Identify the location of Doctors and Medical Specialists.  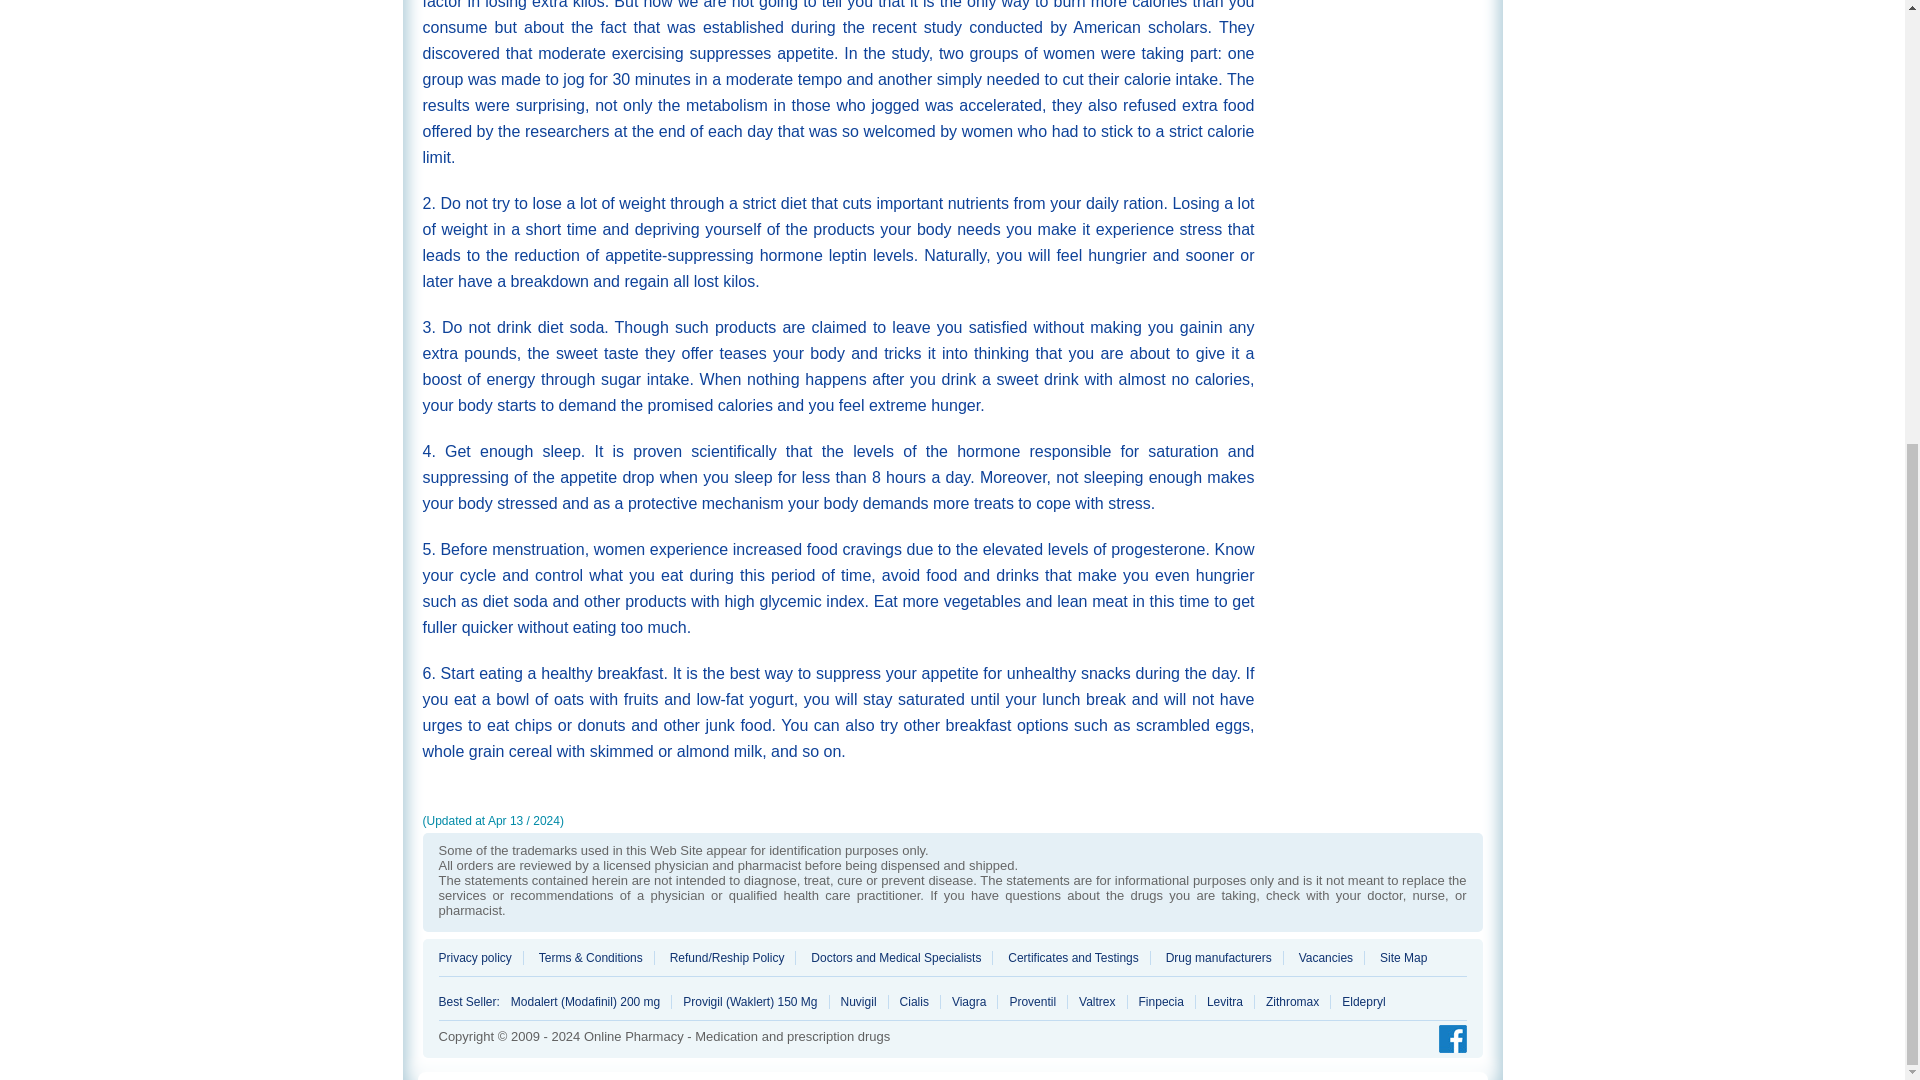
(896, 958).